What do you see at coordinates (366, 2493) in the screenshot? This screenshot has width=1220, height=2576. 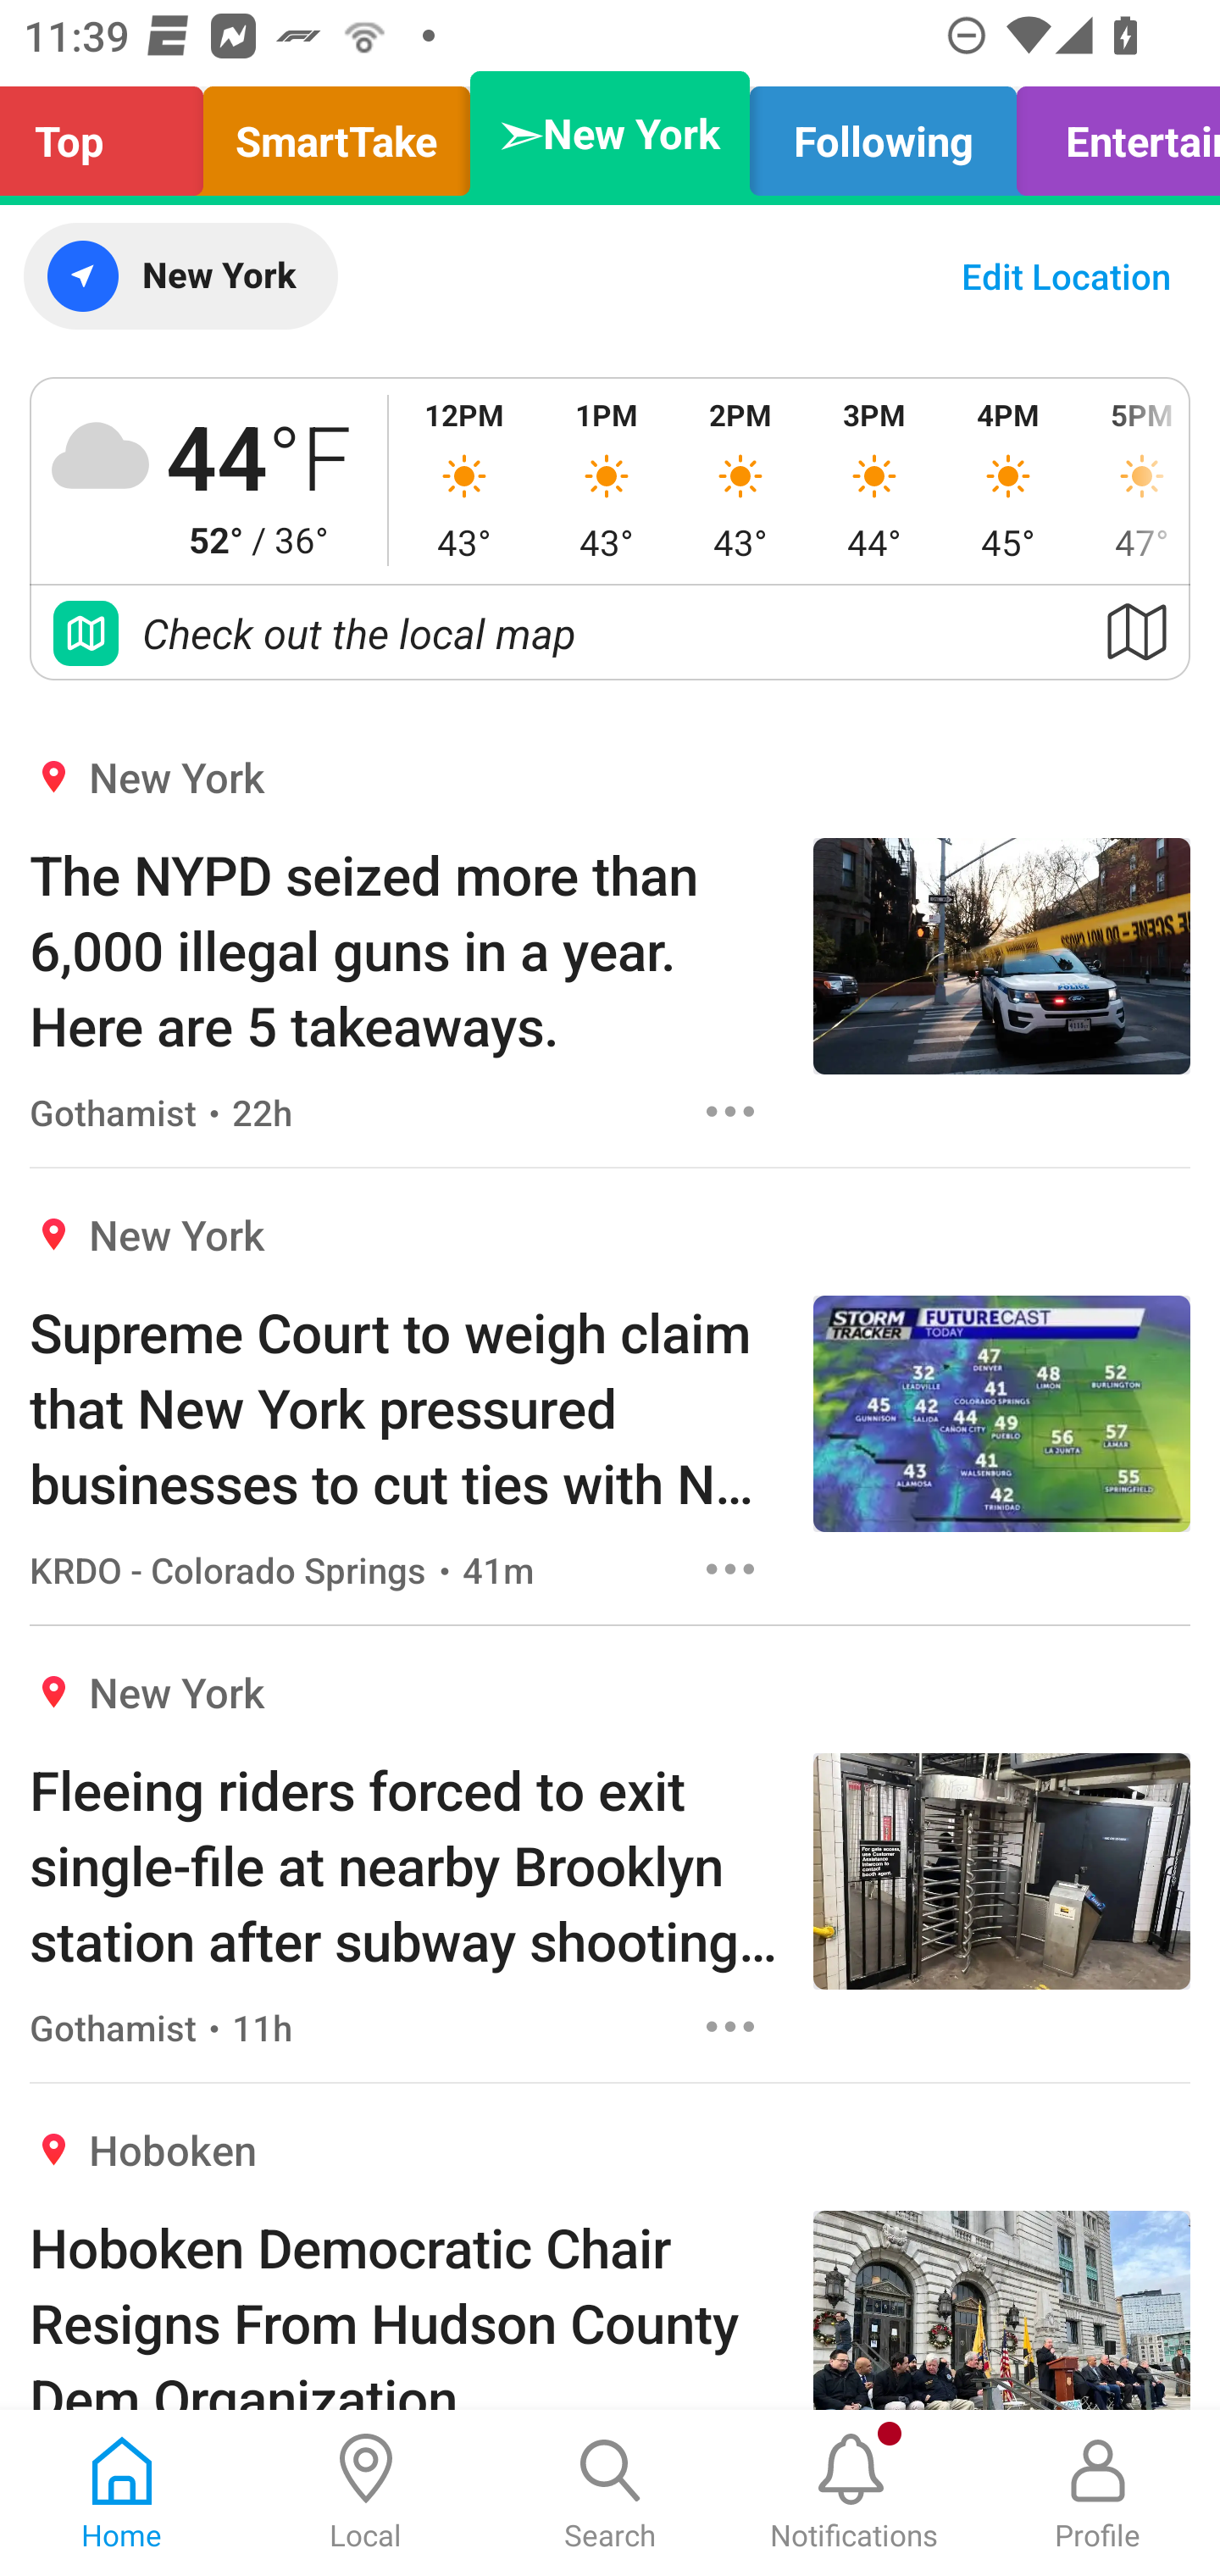 I see `Local` at bounding box center [366, 2493].